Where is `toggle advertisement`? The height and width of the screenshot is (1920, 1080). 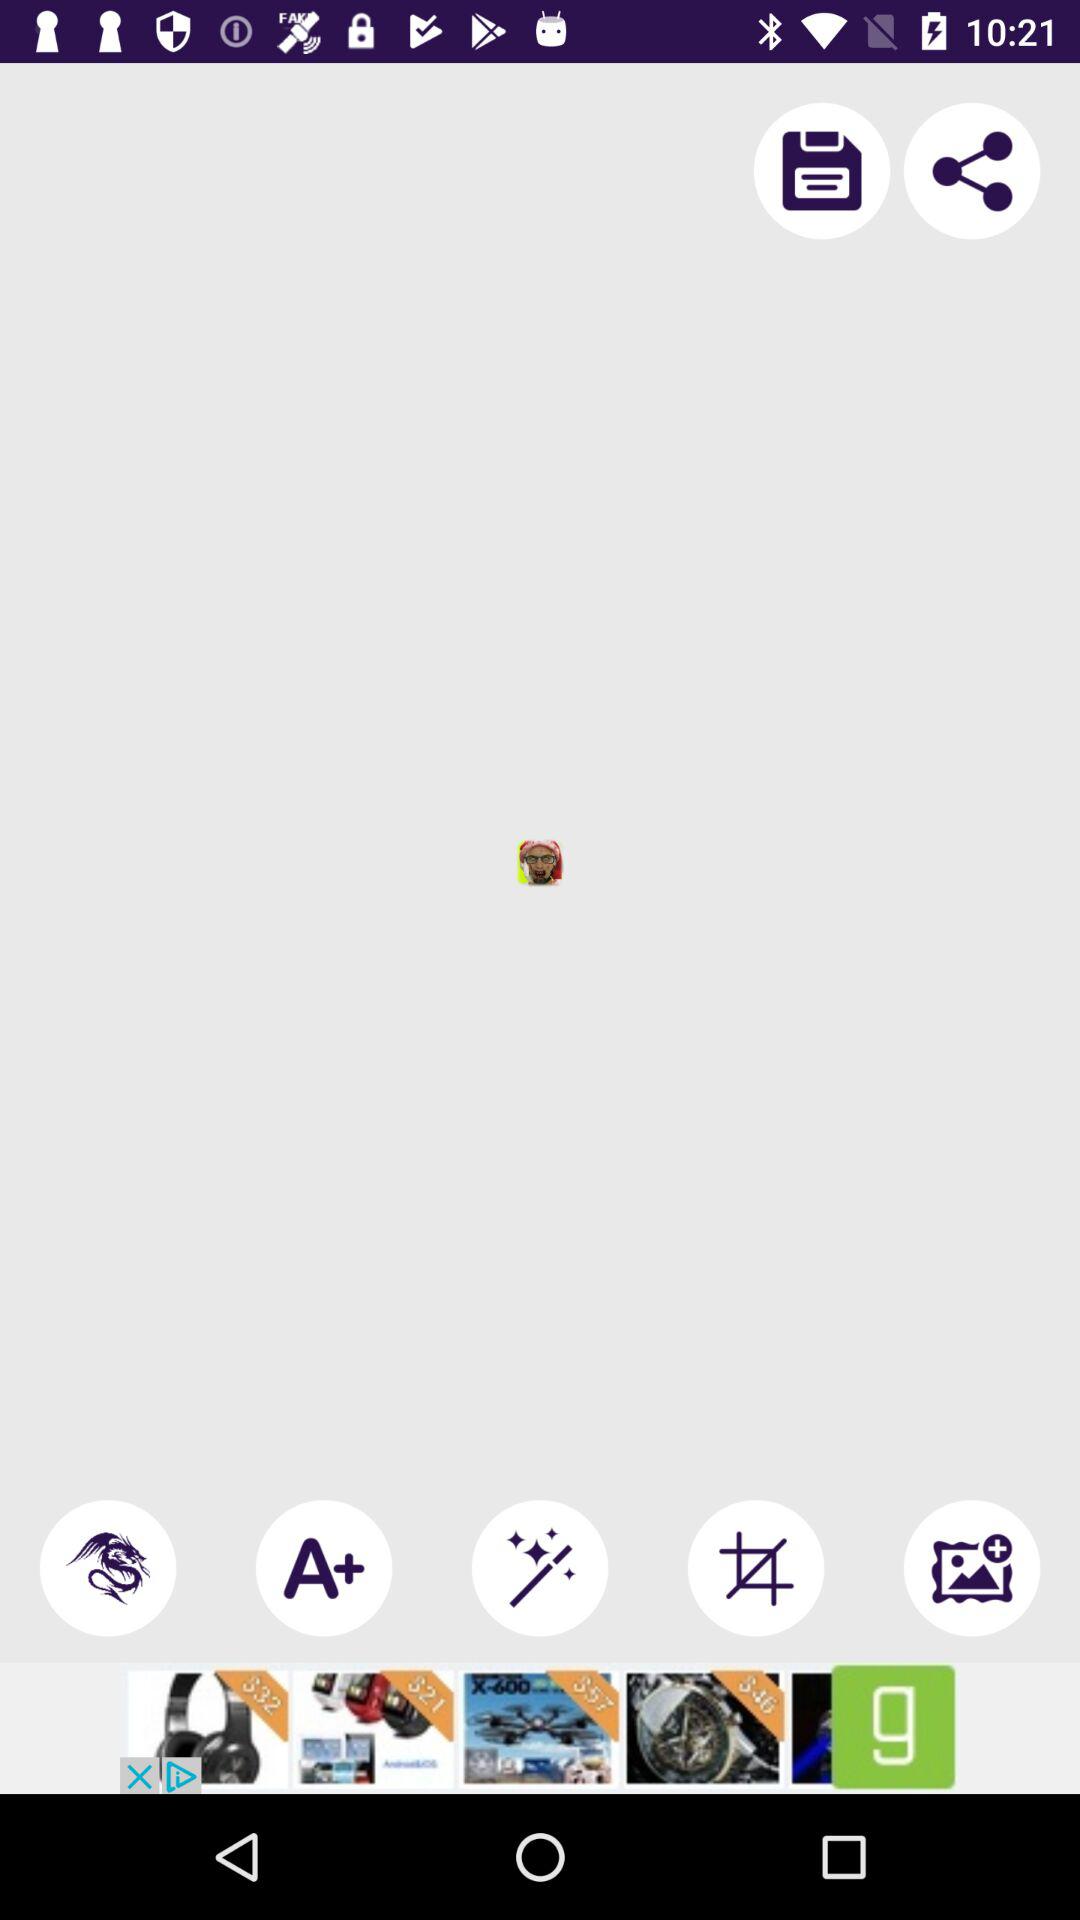
toggle advertisement is located at coordinates (540, 1728).